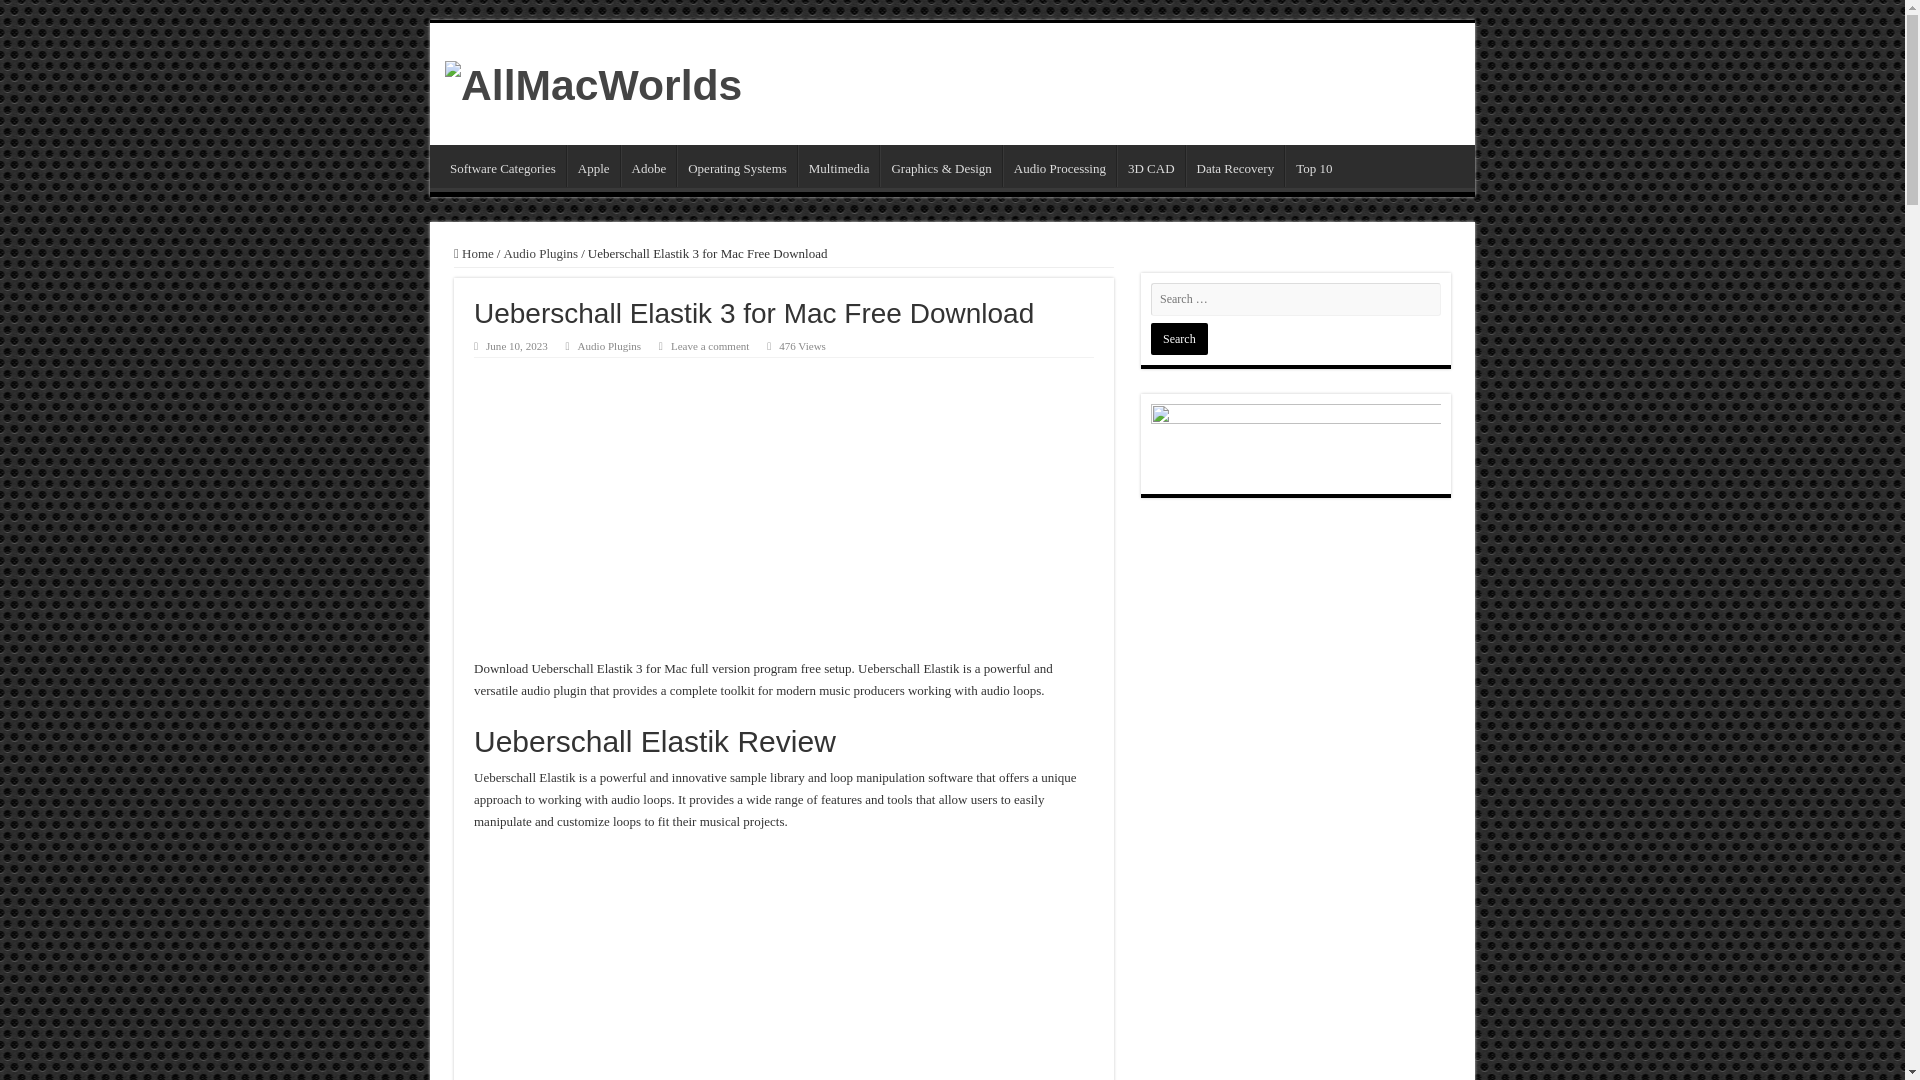 The image size is (1920, 1080). I want to click on Apple, so click(593, 165).